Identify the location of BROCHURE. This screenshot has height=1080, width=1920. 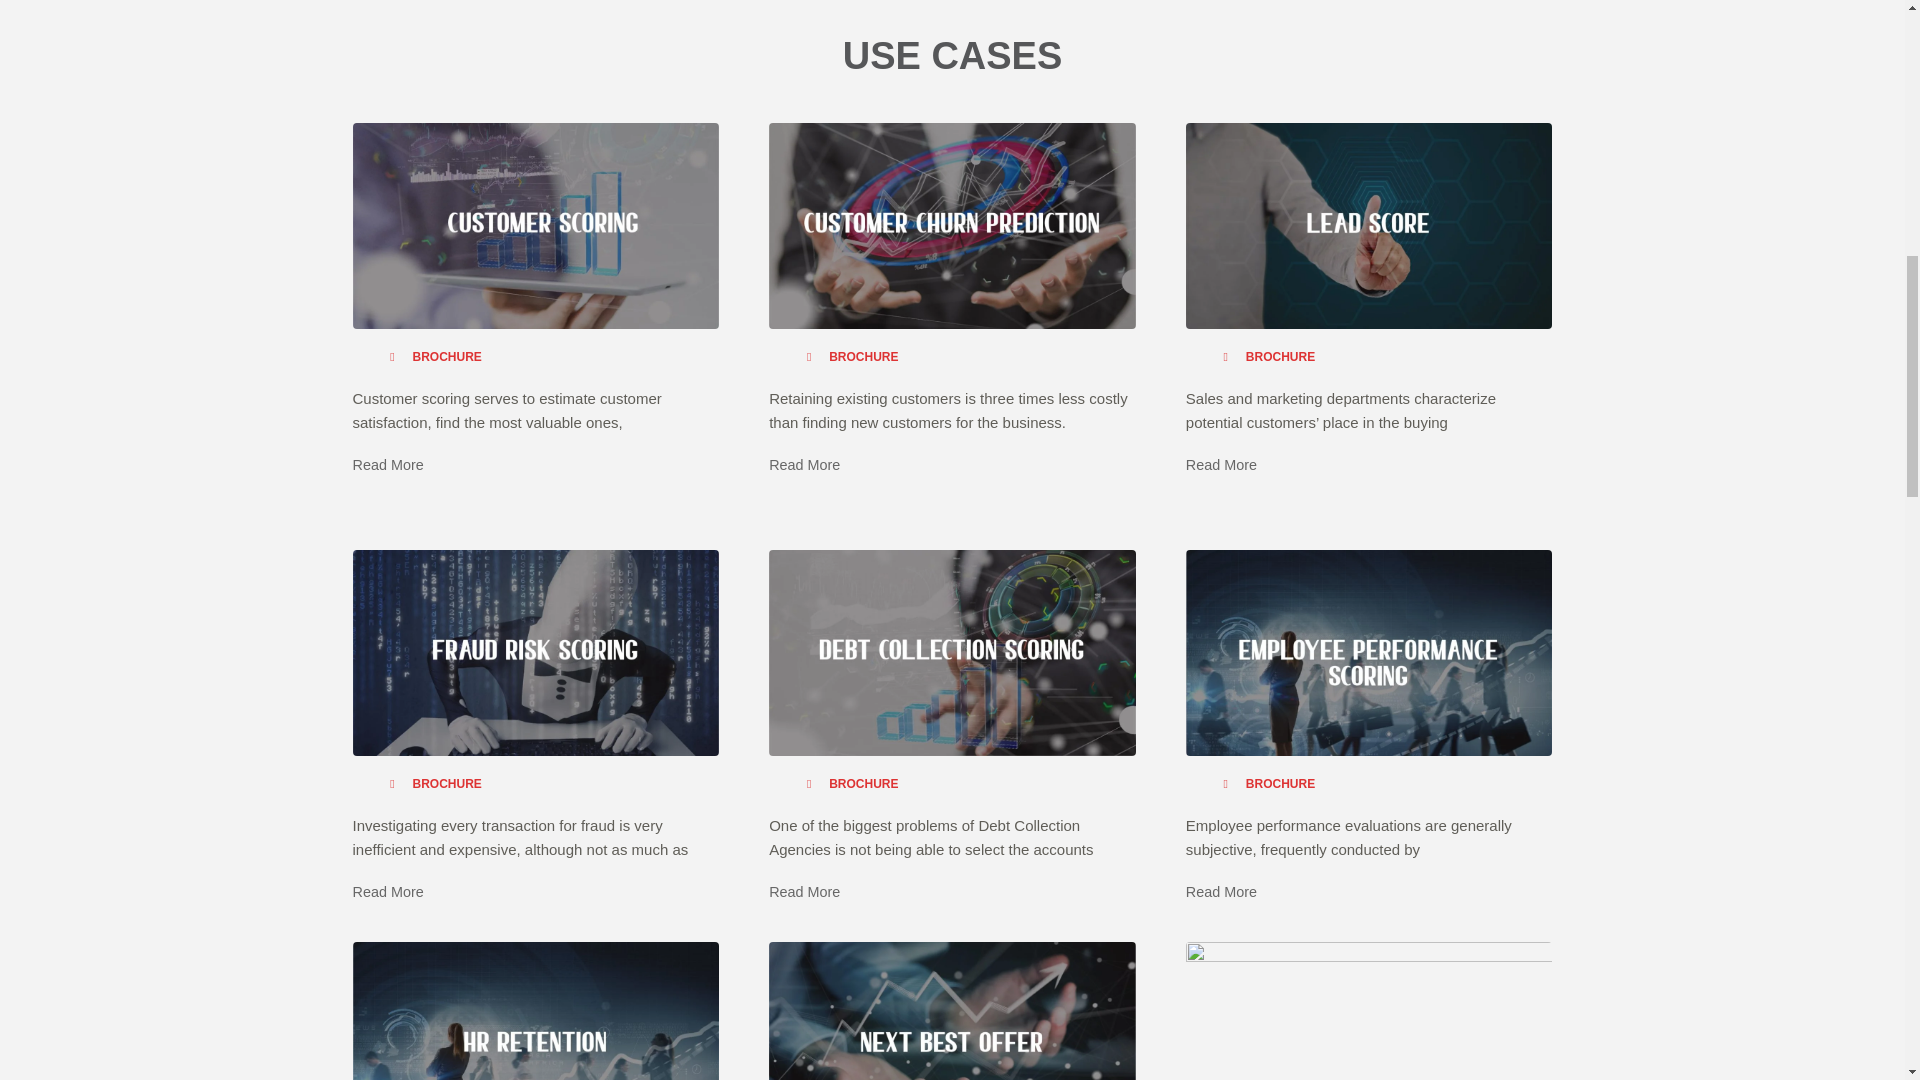
(446, 783).